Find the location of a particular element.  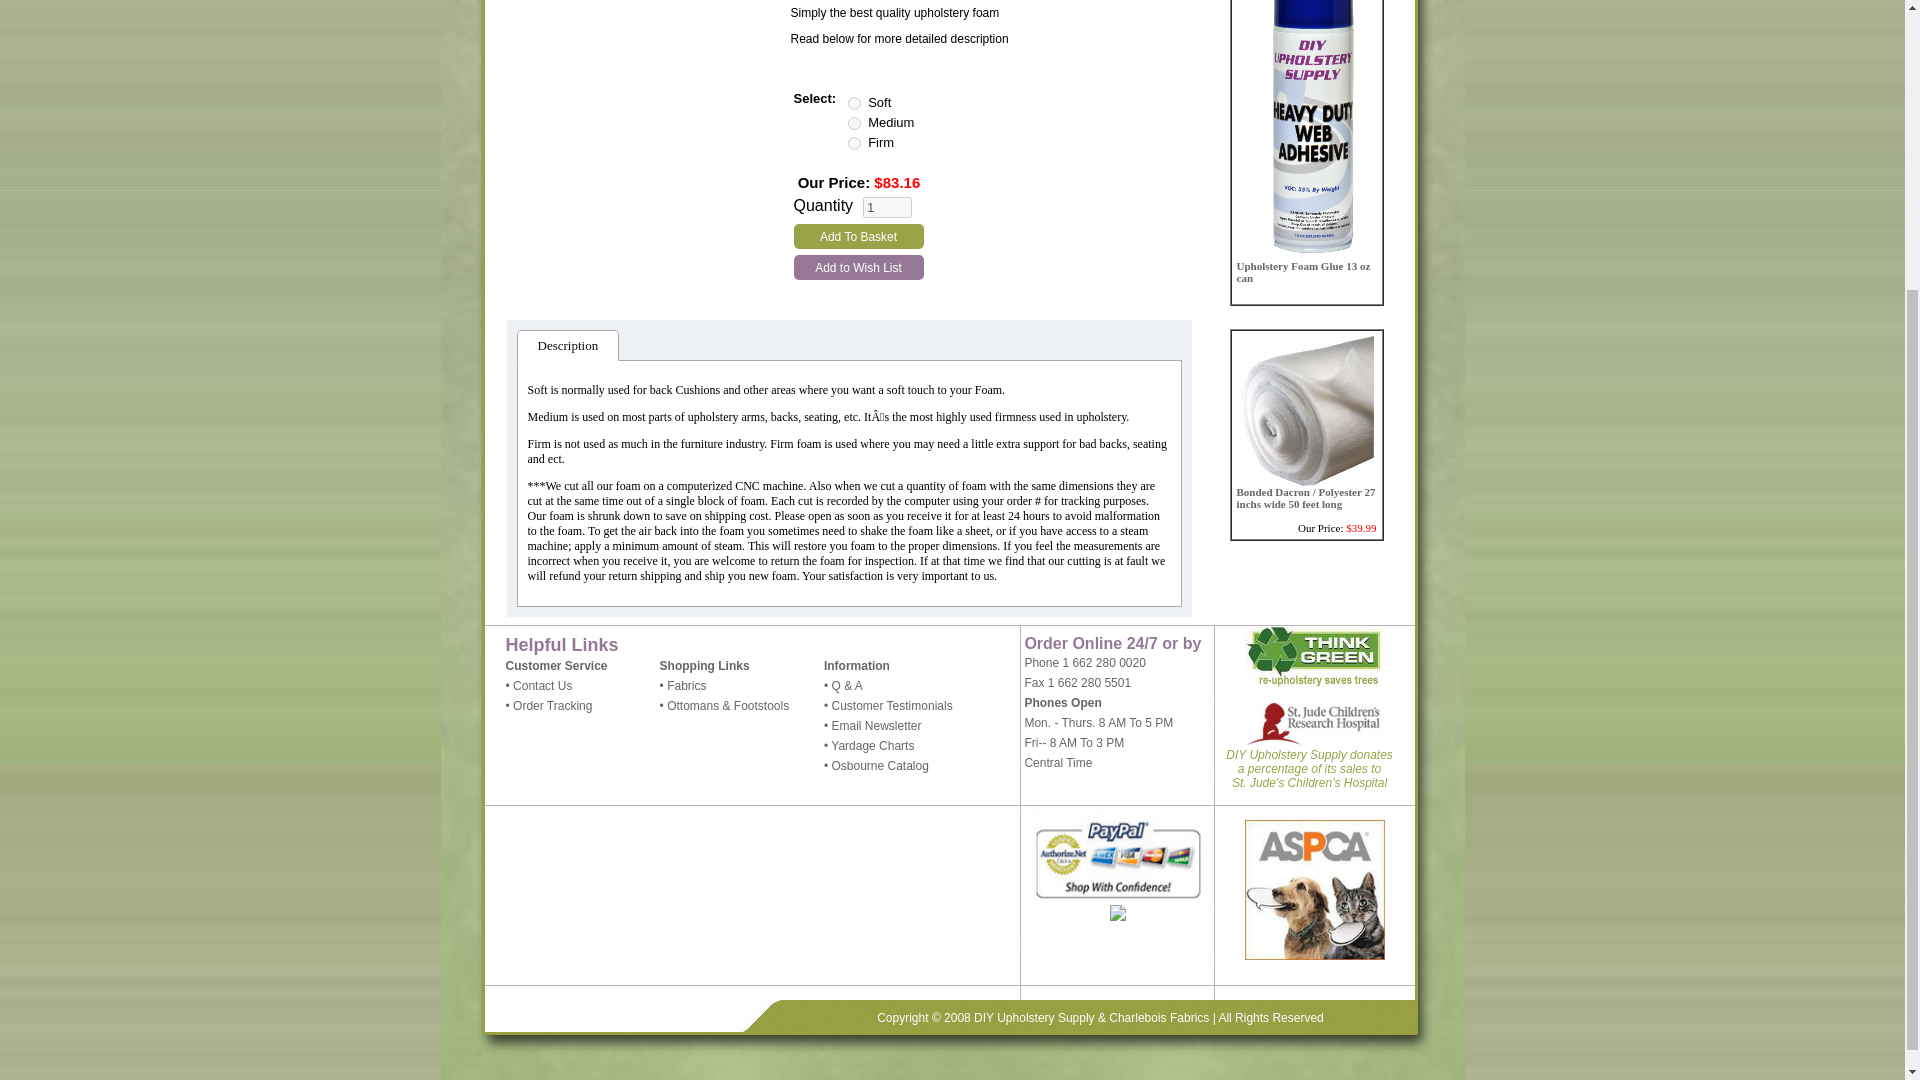

Firm is located at coordinates (854, 144).